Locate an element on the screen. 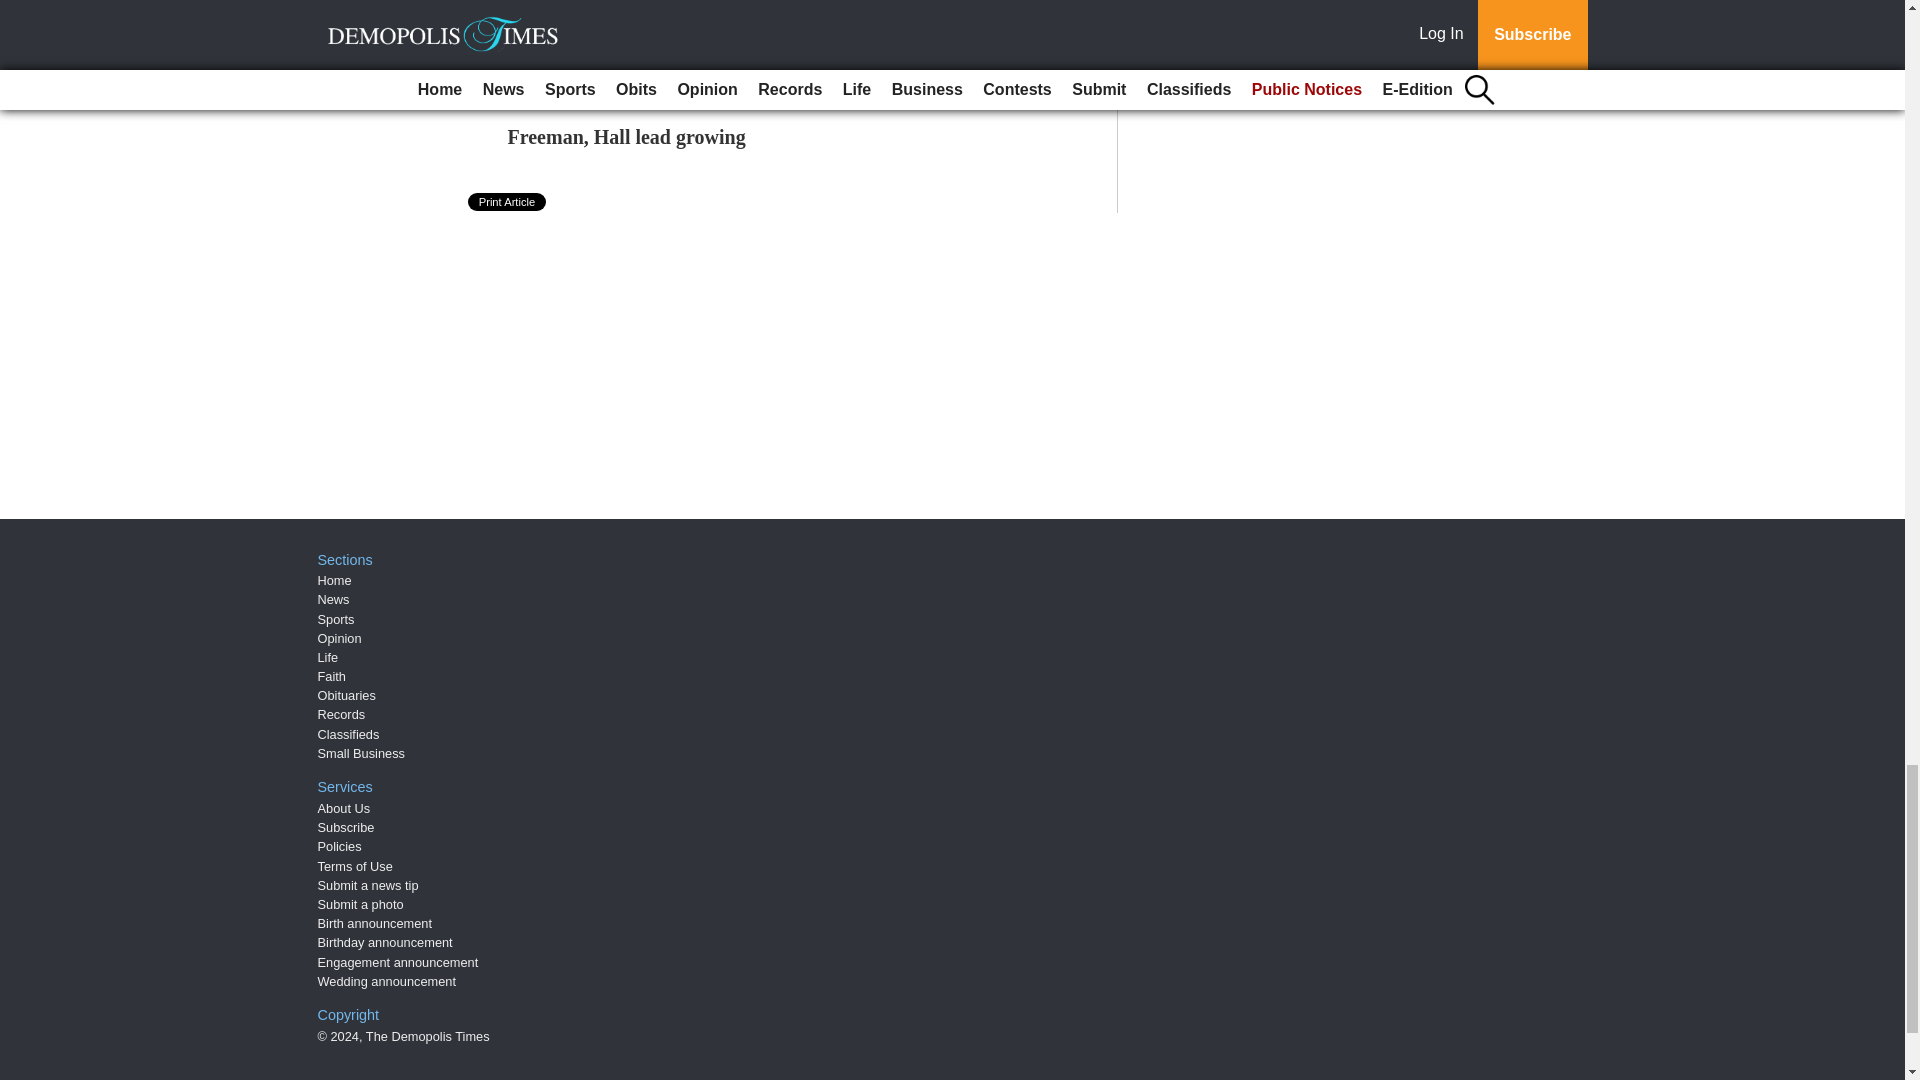 This screenshot has width=1920, height=1080. Home is located at coordinates (334, 580).